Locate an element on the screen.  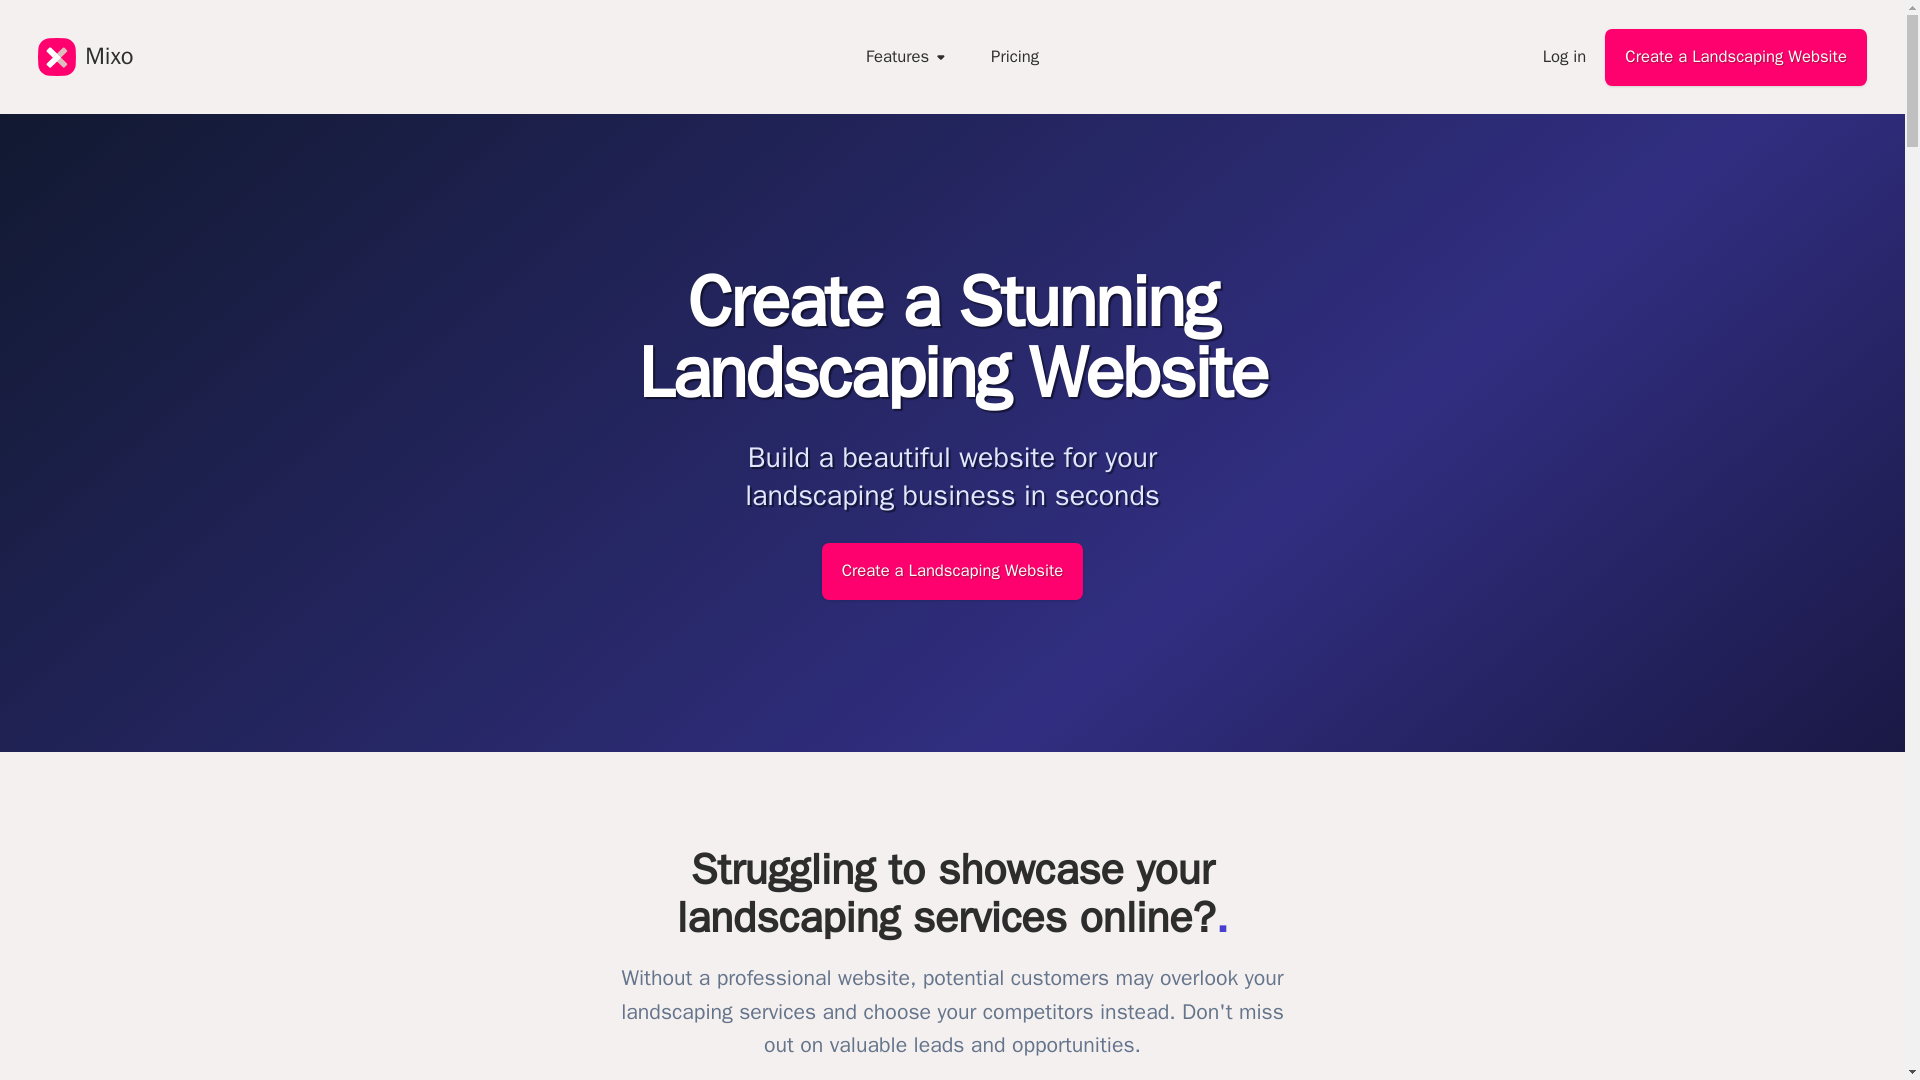
Create a Landscaping Website is located at coordinates (1736, 58).